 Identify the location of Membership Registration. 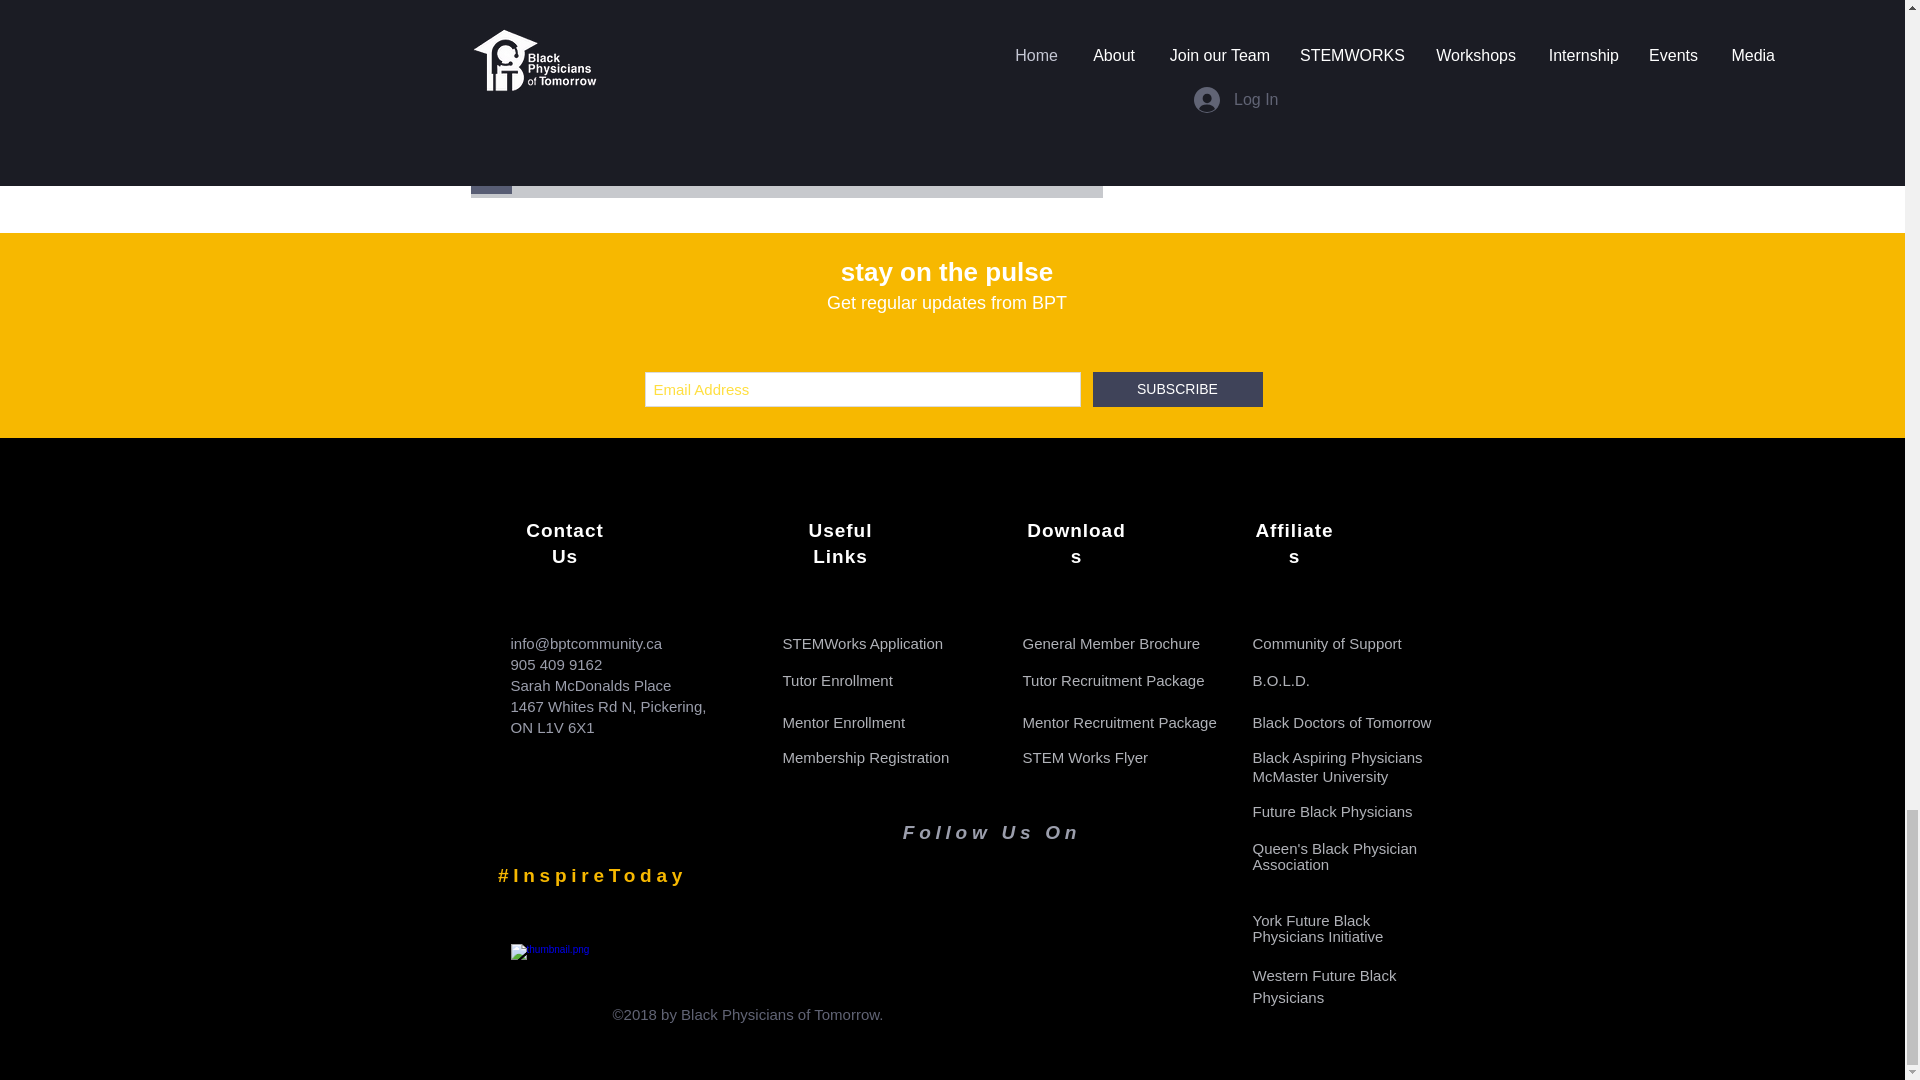
(864, 757).